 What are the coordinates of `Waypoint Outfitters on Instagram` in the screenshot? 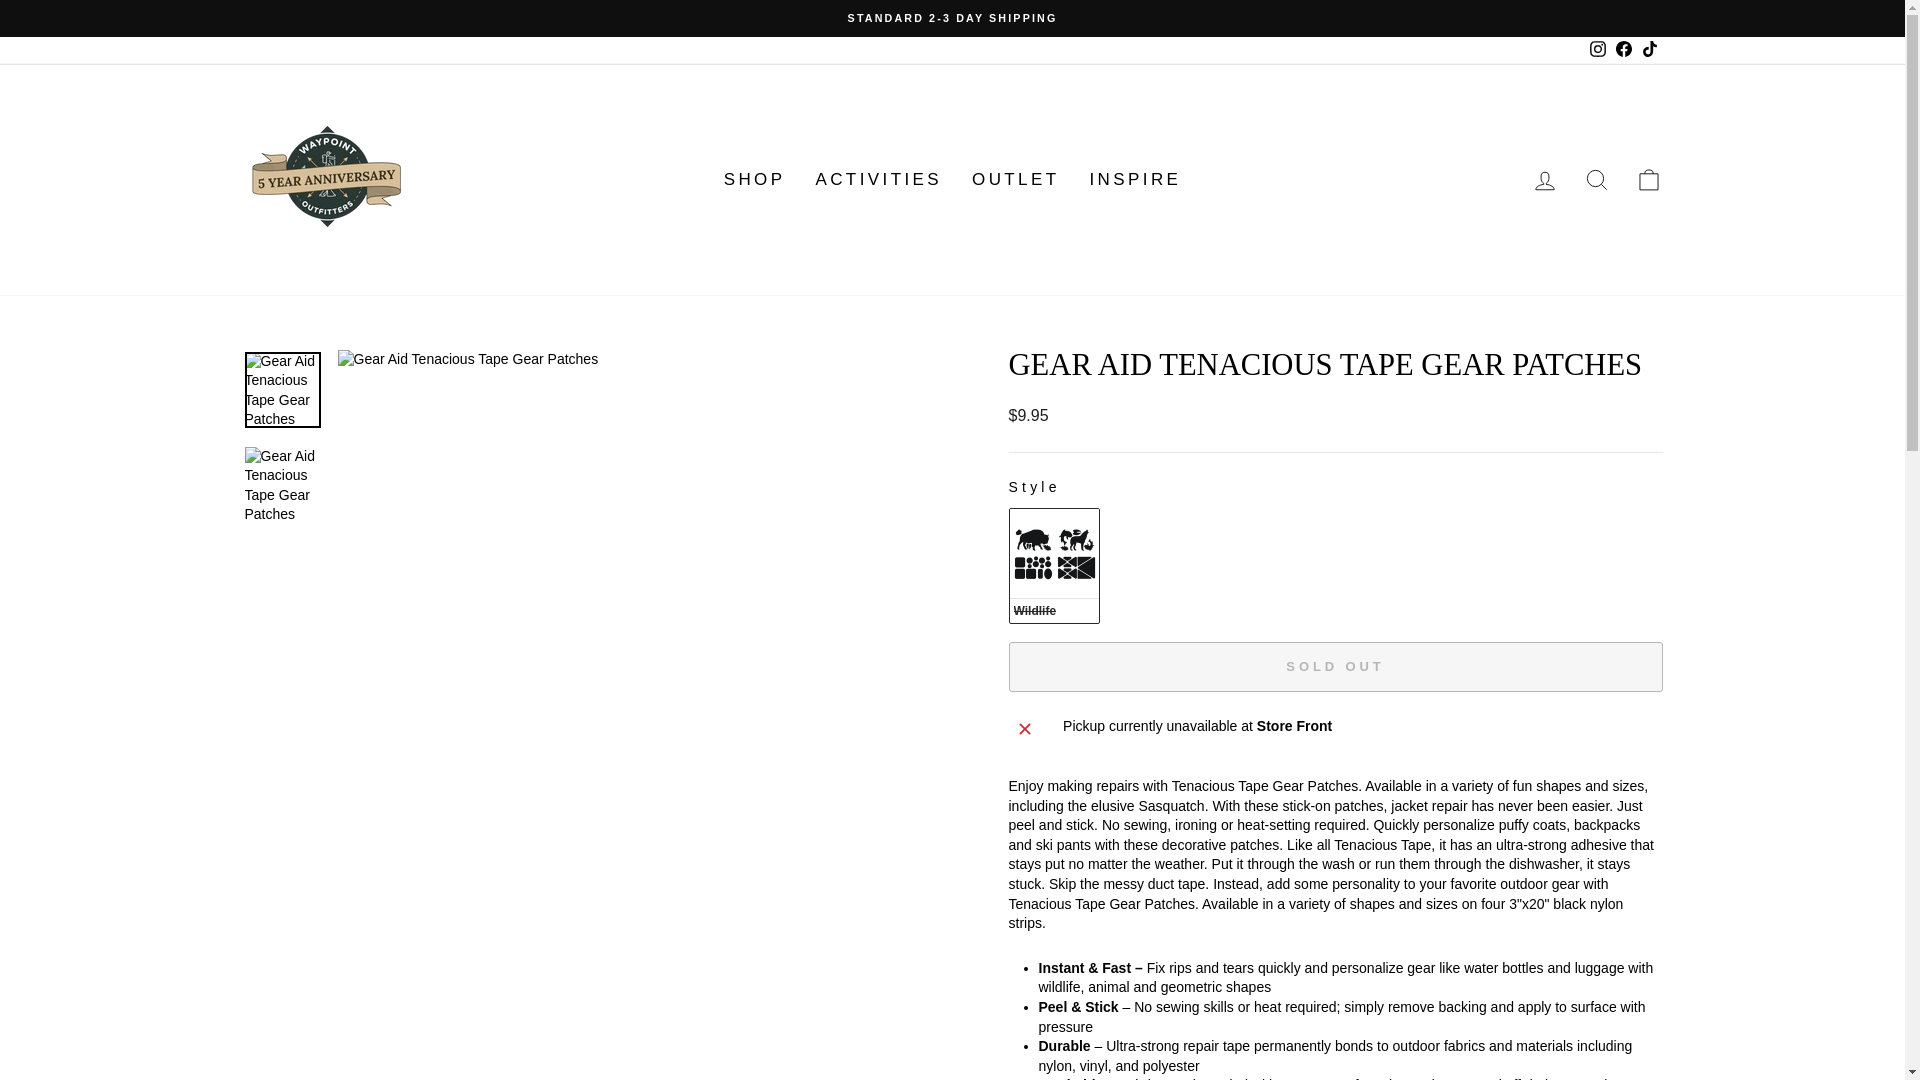 It's located at (1597, 50).